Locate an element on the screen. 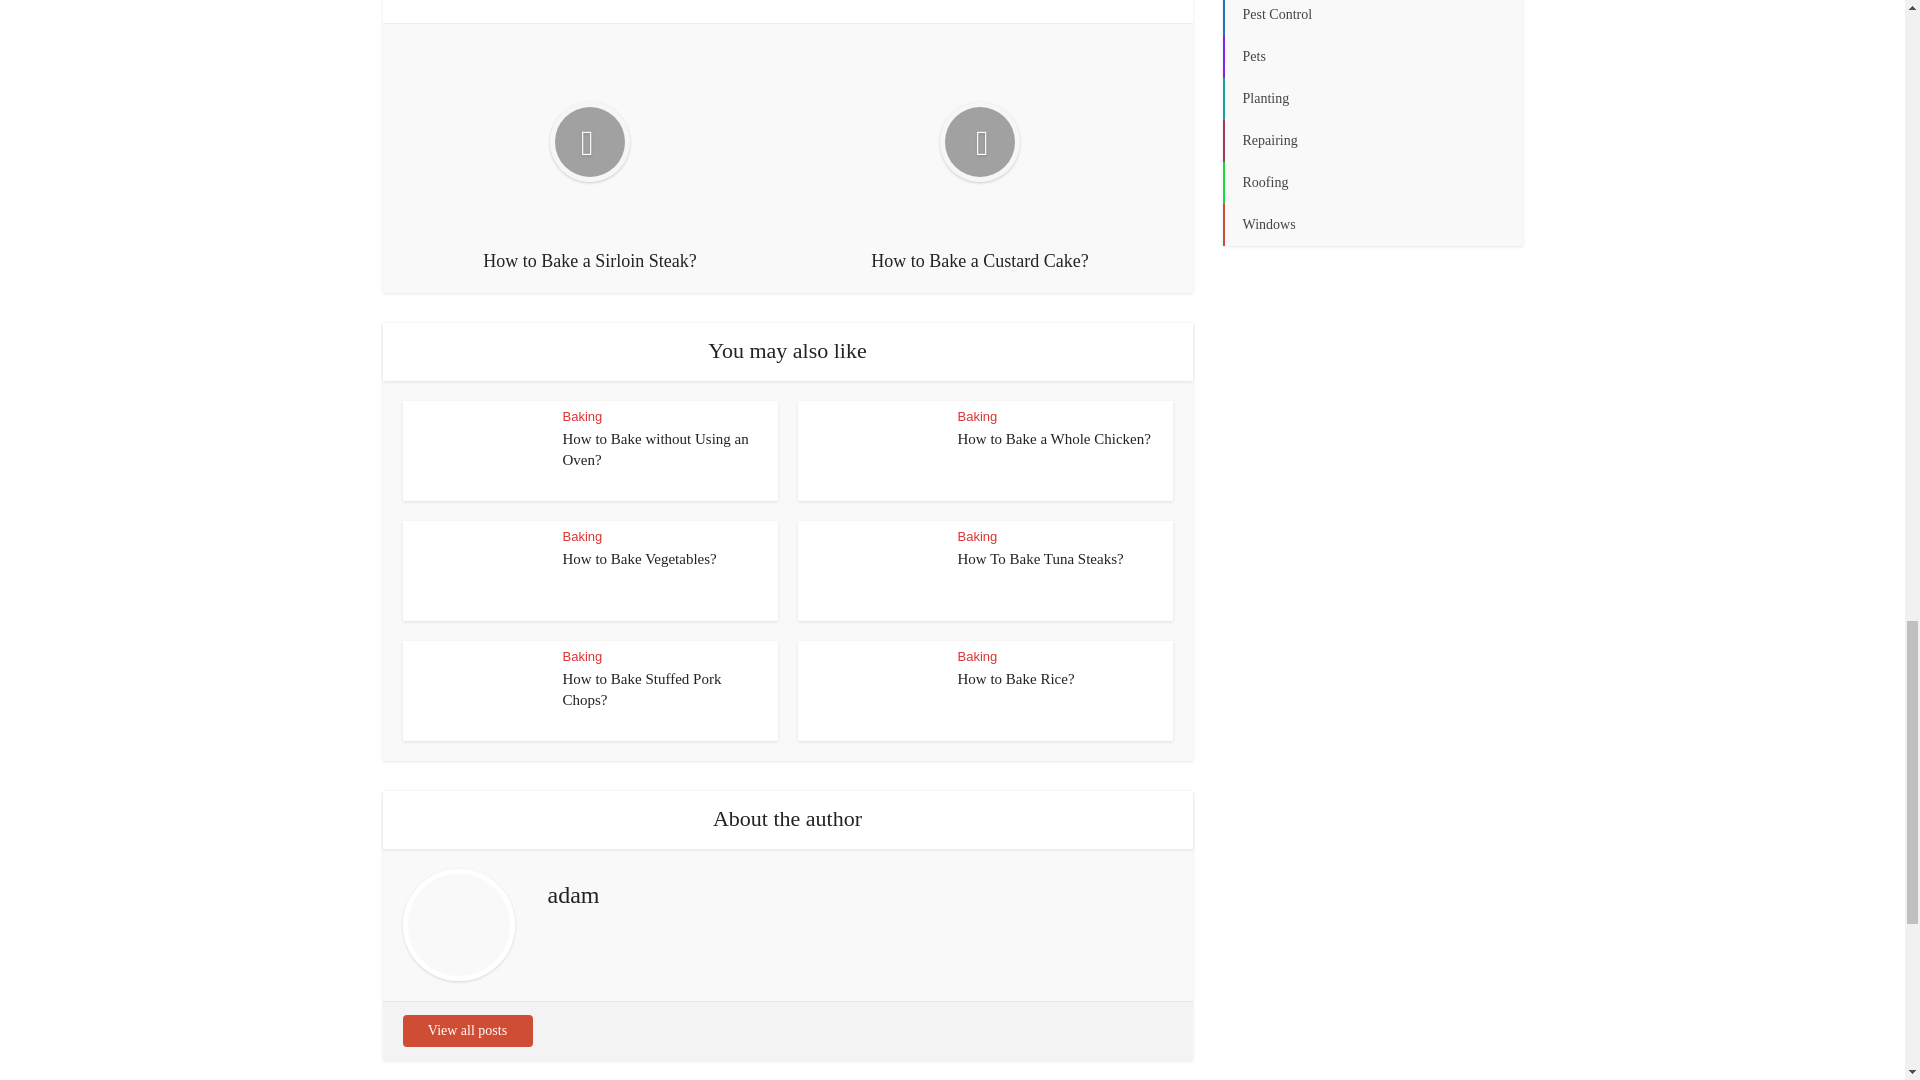  How to Bake a Custard Cake? is located at coordinates (979, 158).